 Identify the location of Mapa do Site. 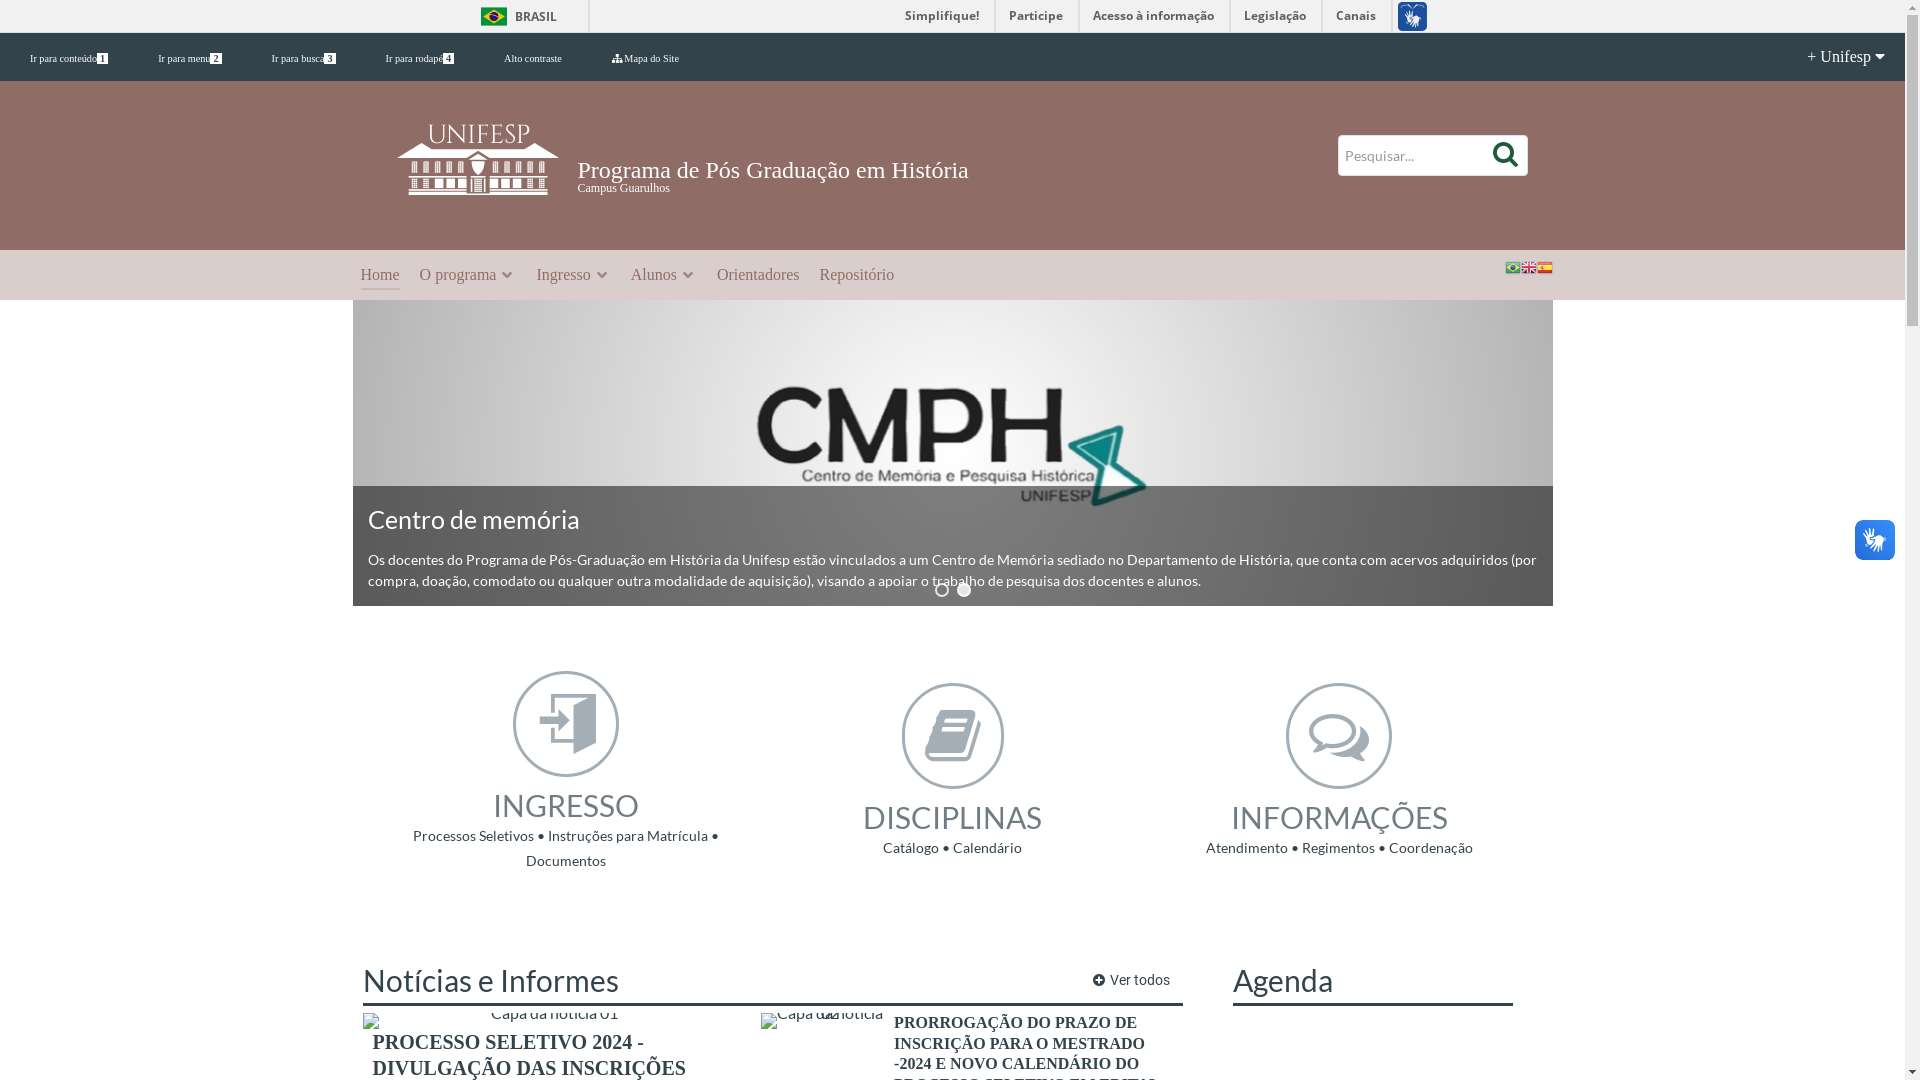
(646, 58).